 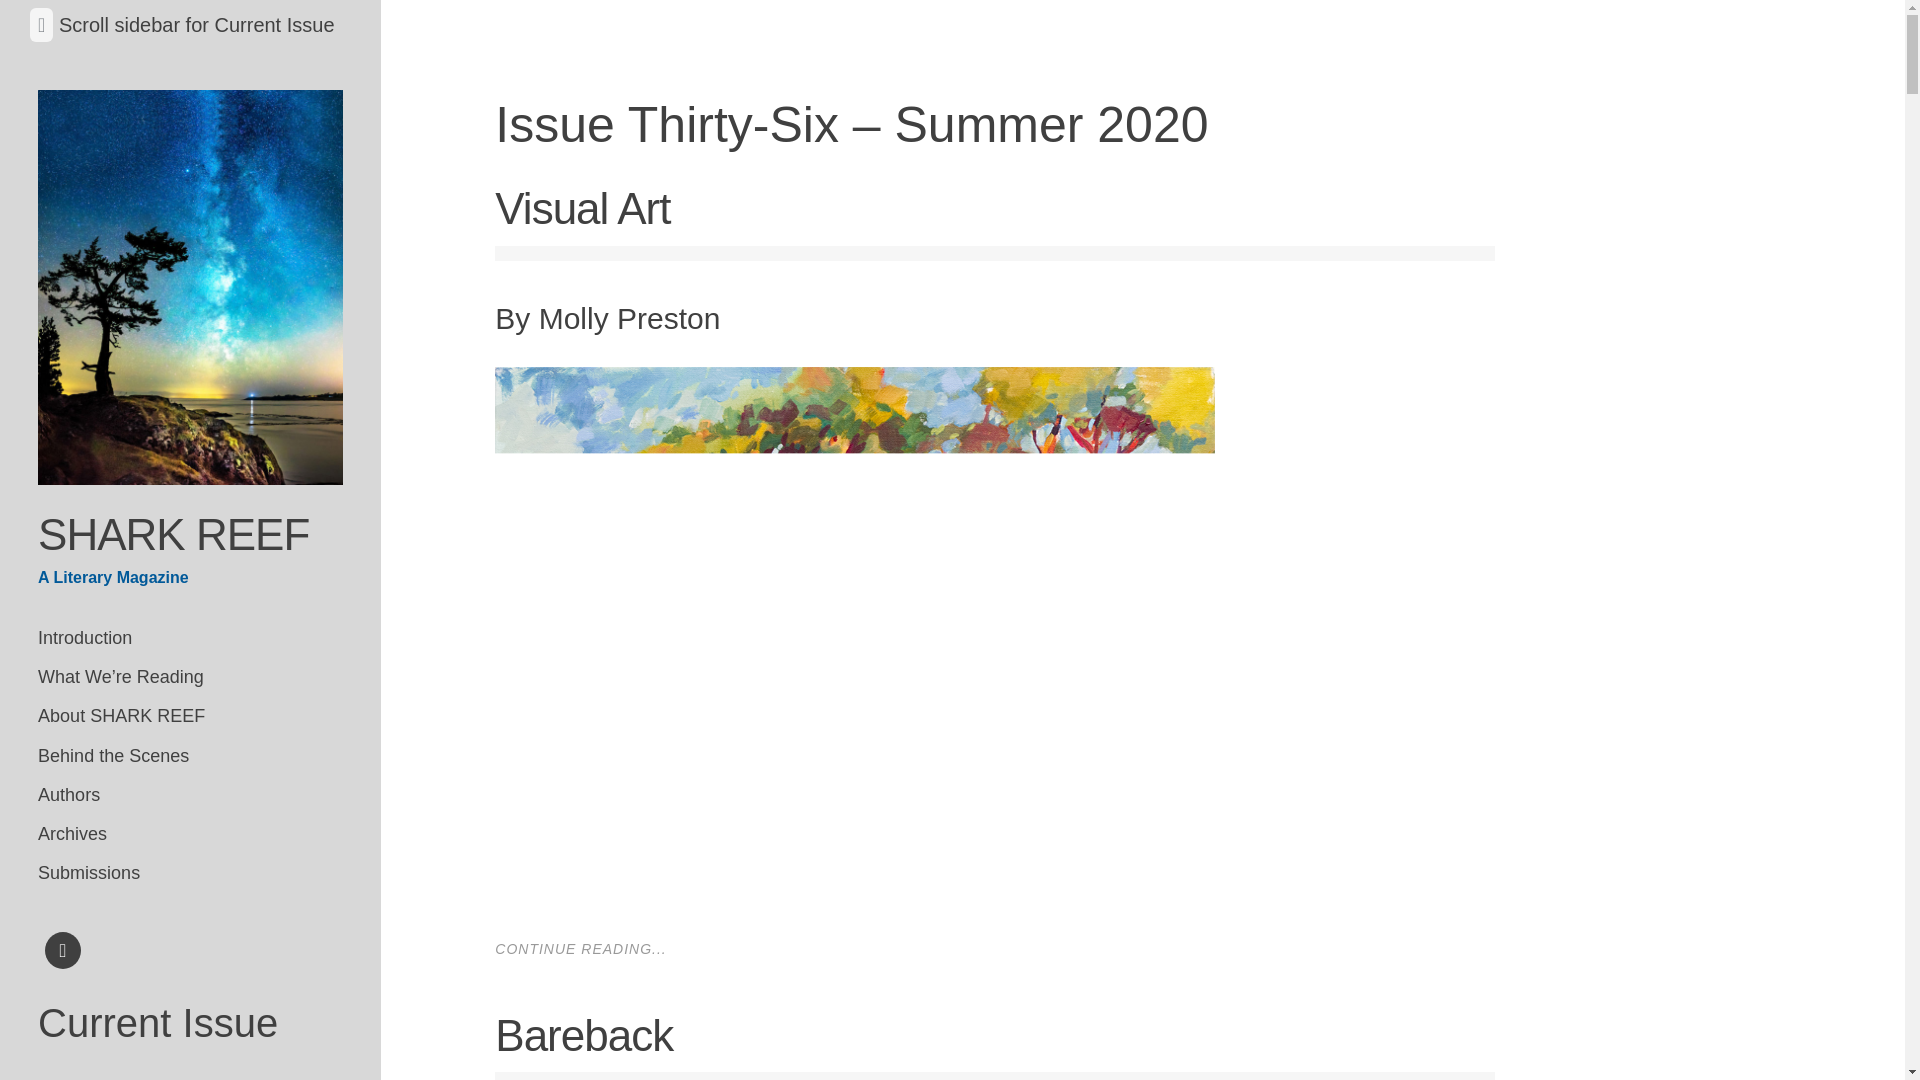 What do you see at coordinates (190, 796) in the screenshot?
I see `Authors` at bounding box center [190, 796].